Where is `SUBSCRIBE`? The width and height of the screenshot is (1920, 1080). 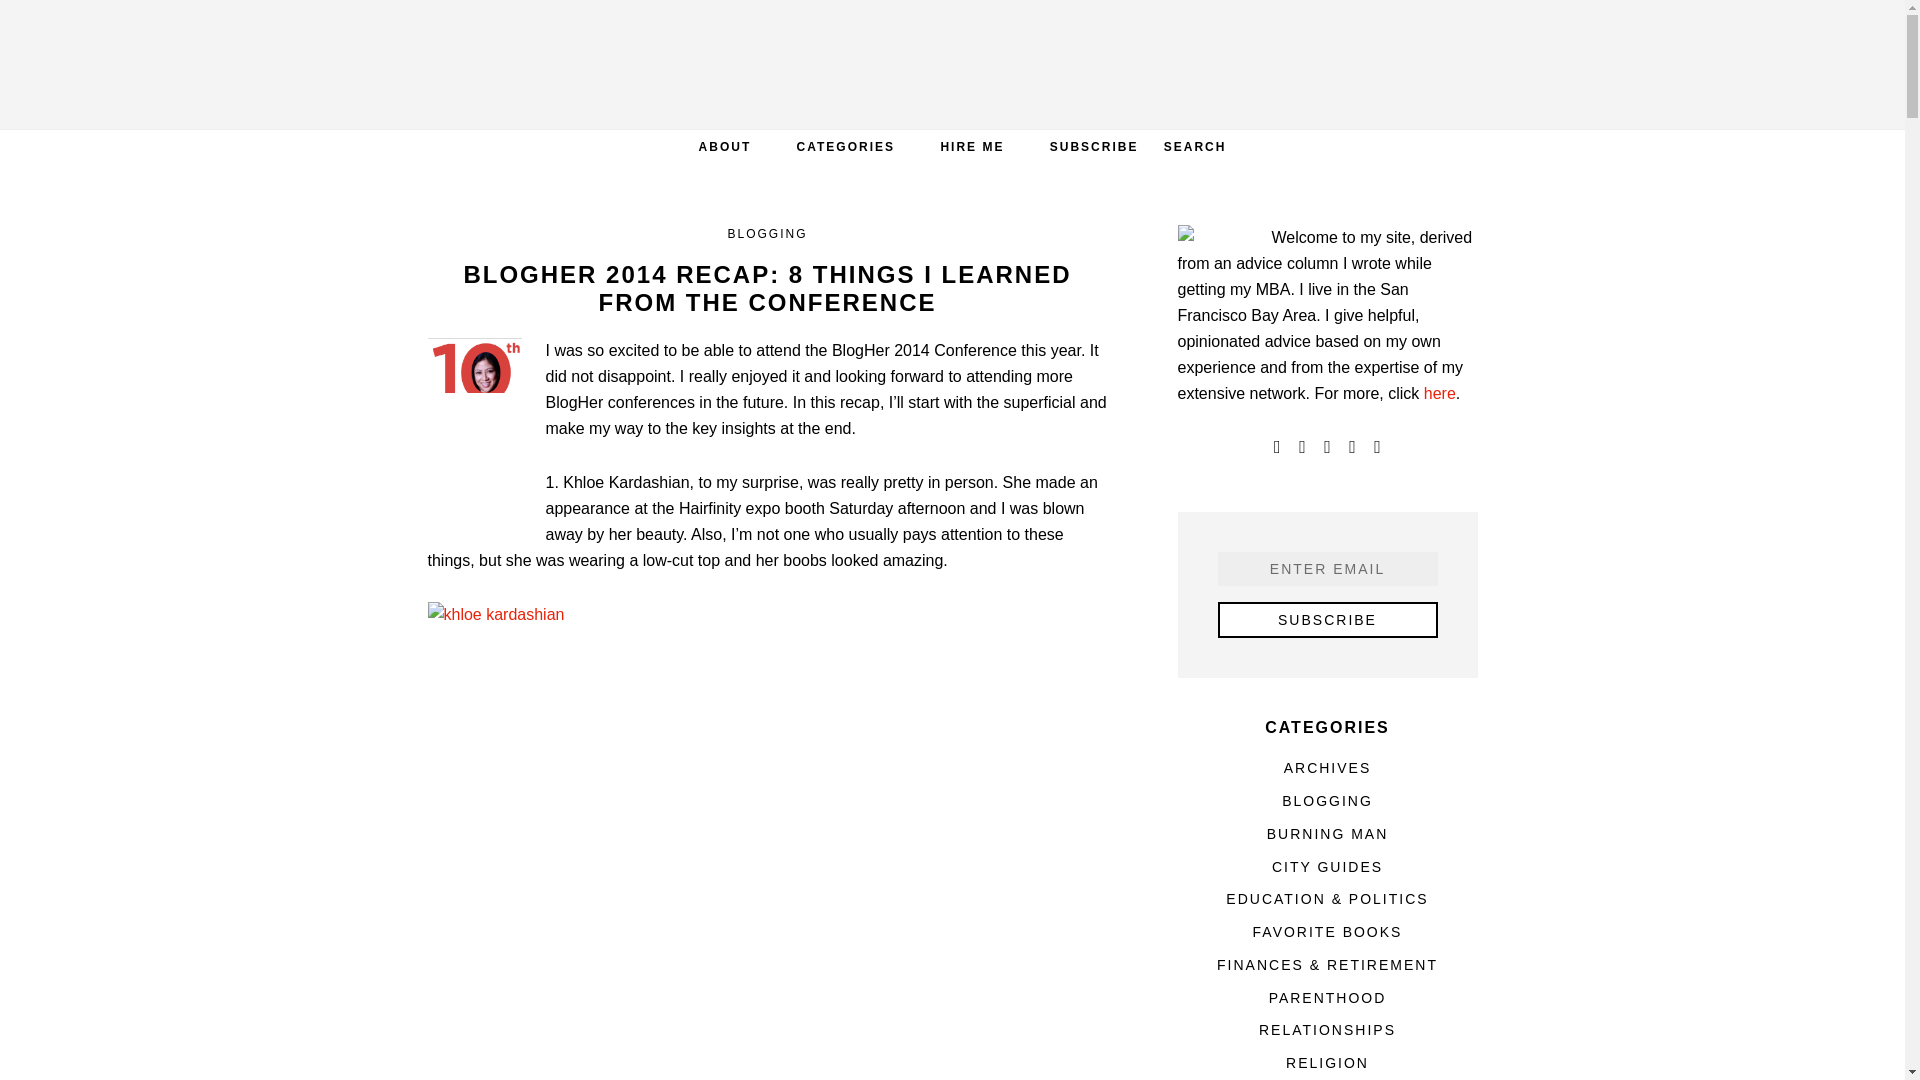
SUBSCRIBE is located at coordinates (1094, 146).